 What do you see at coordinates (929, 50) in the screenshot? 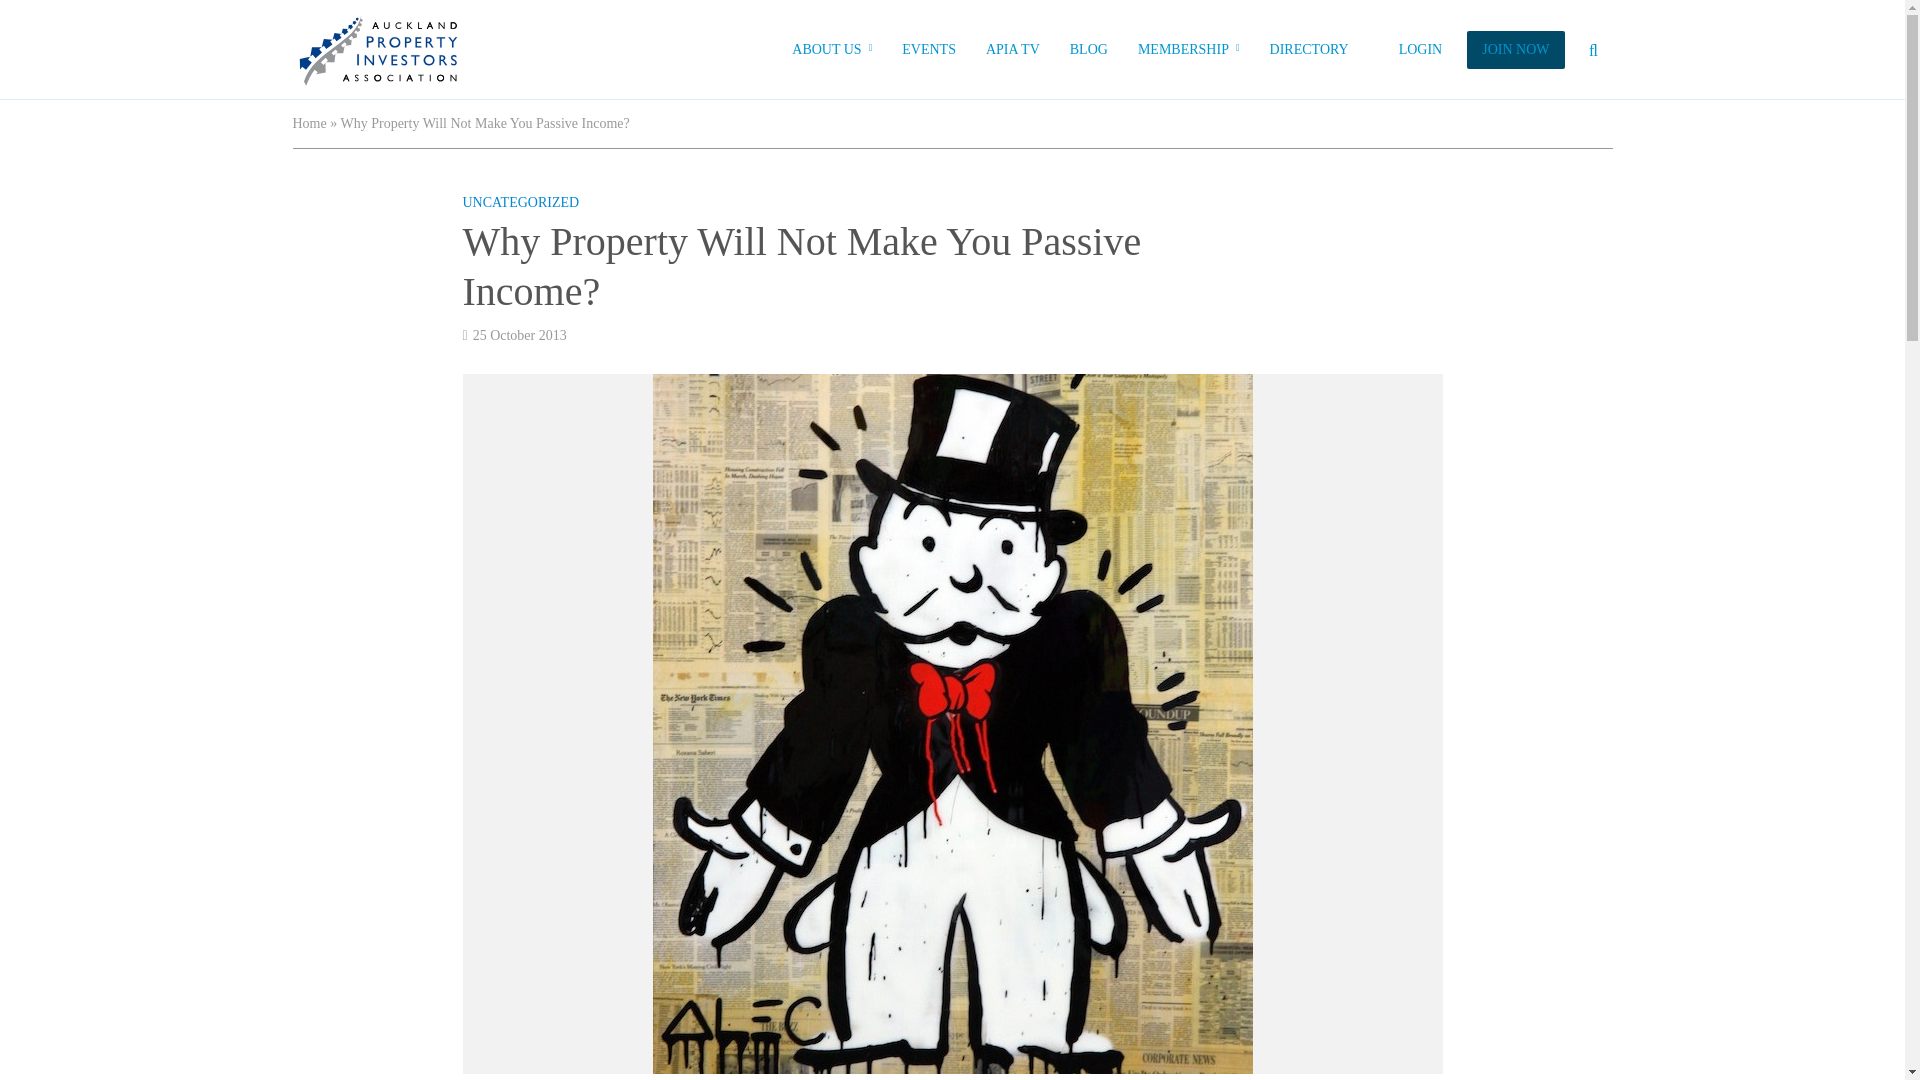
I see `EVENTS` at bounding box center [929, 50].